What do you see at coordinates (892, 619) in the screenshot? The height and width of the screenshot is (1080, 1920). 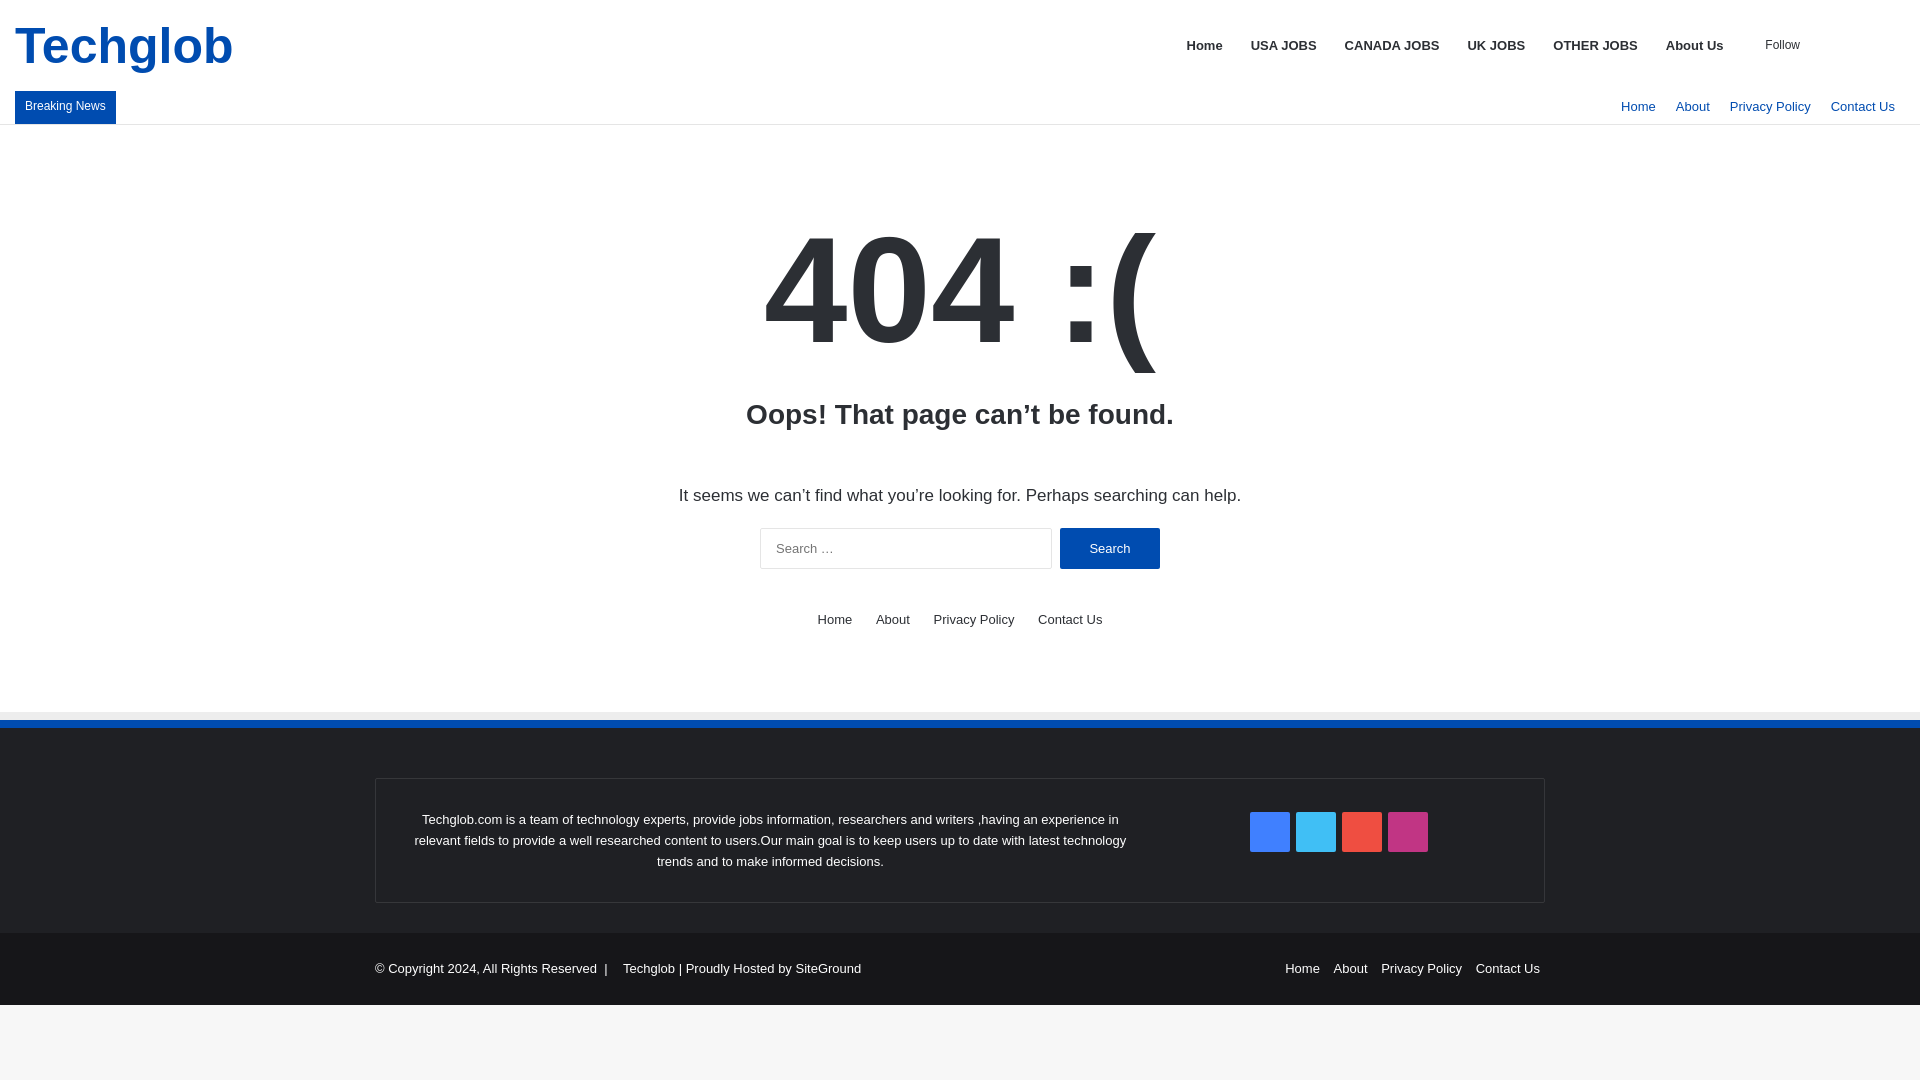 I see `About` at bounding box center [892, 619].